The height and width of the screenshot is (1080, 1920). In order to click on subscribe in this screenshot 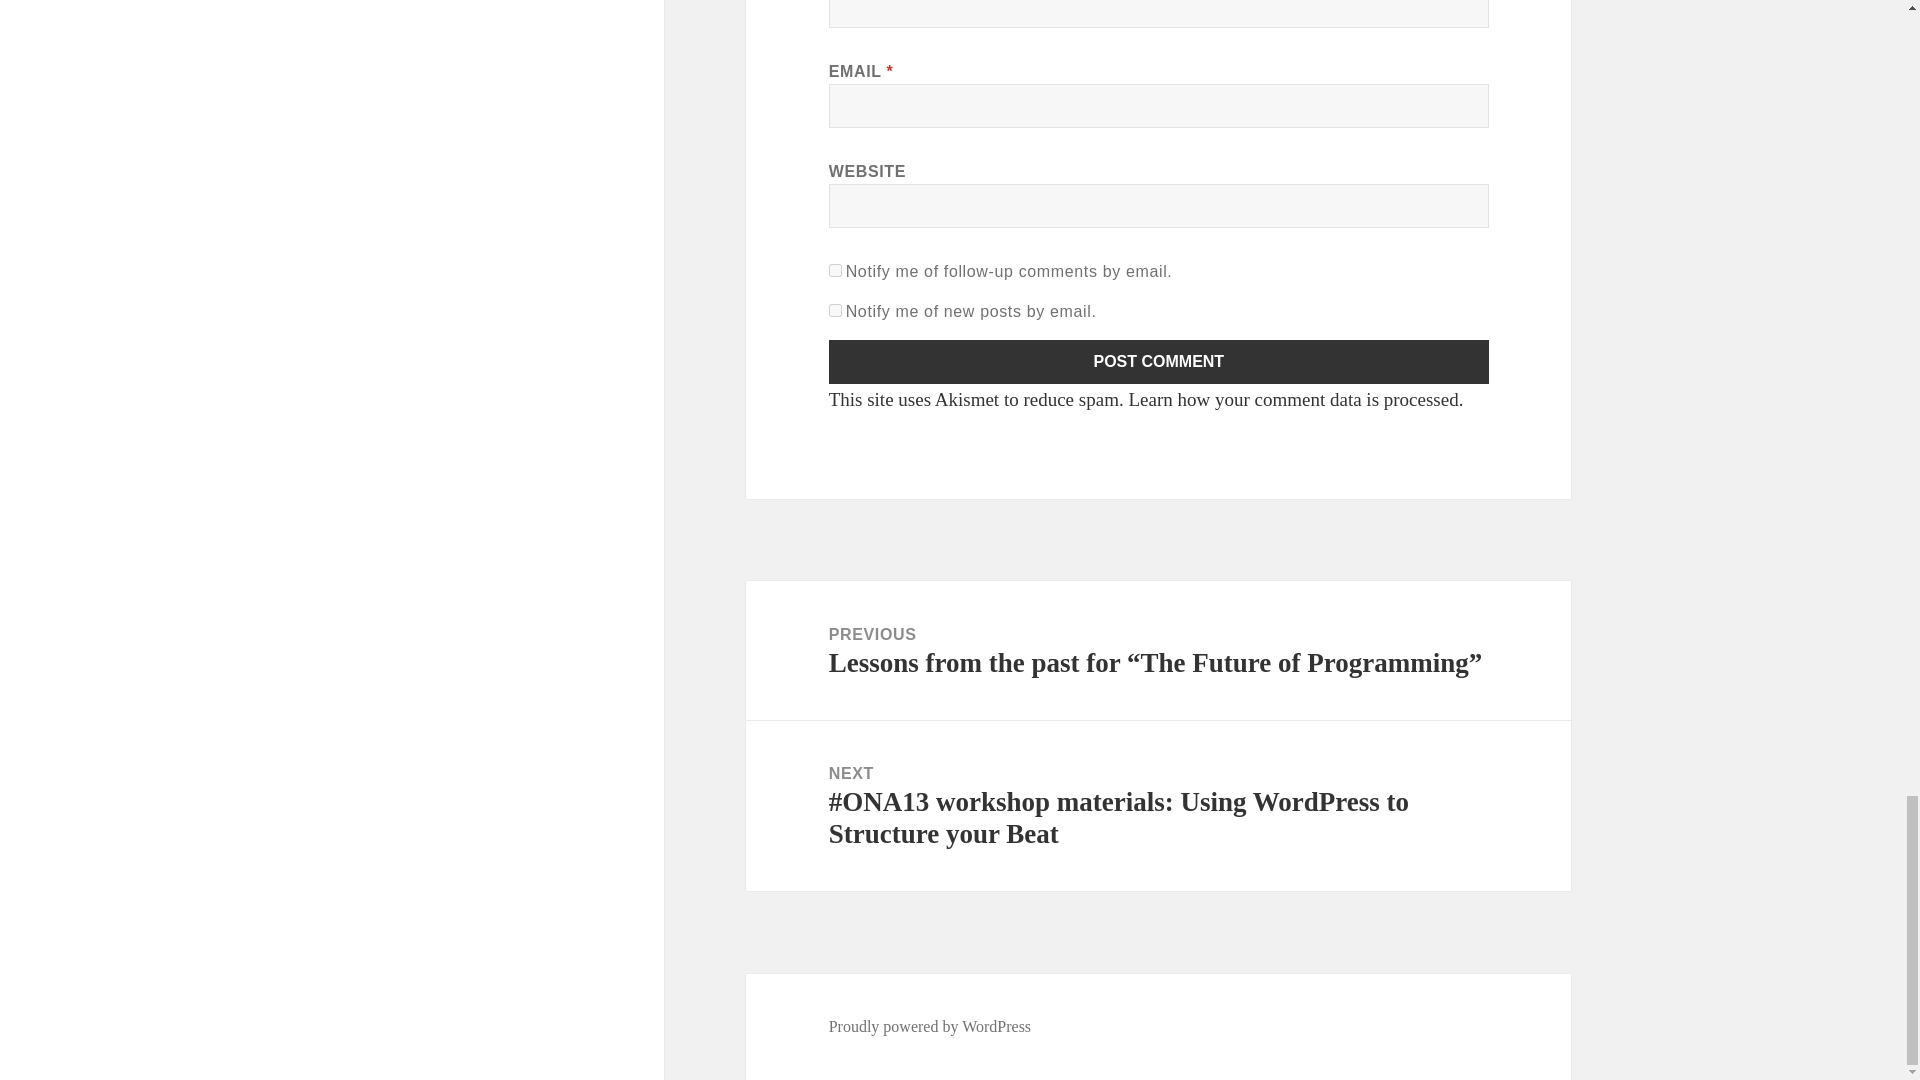, I will do `click(836, 270)`.